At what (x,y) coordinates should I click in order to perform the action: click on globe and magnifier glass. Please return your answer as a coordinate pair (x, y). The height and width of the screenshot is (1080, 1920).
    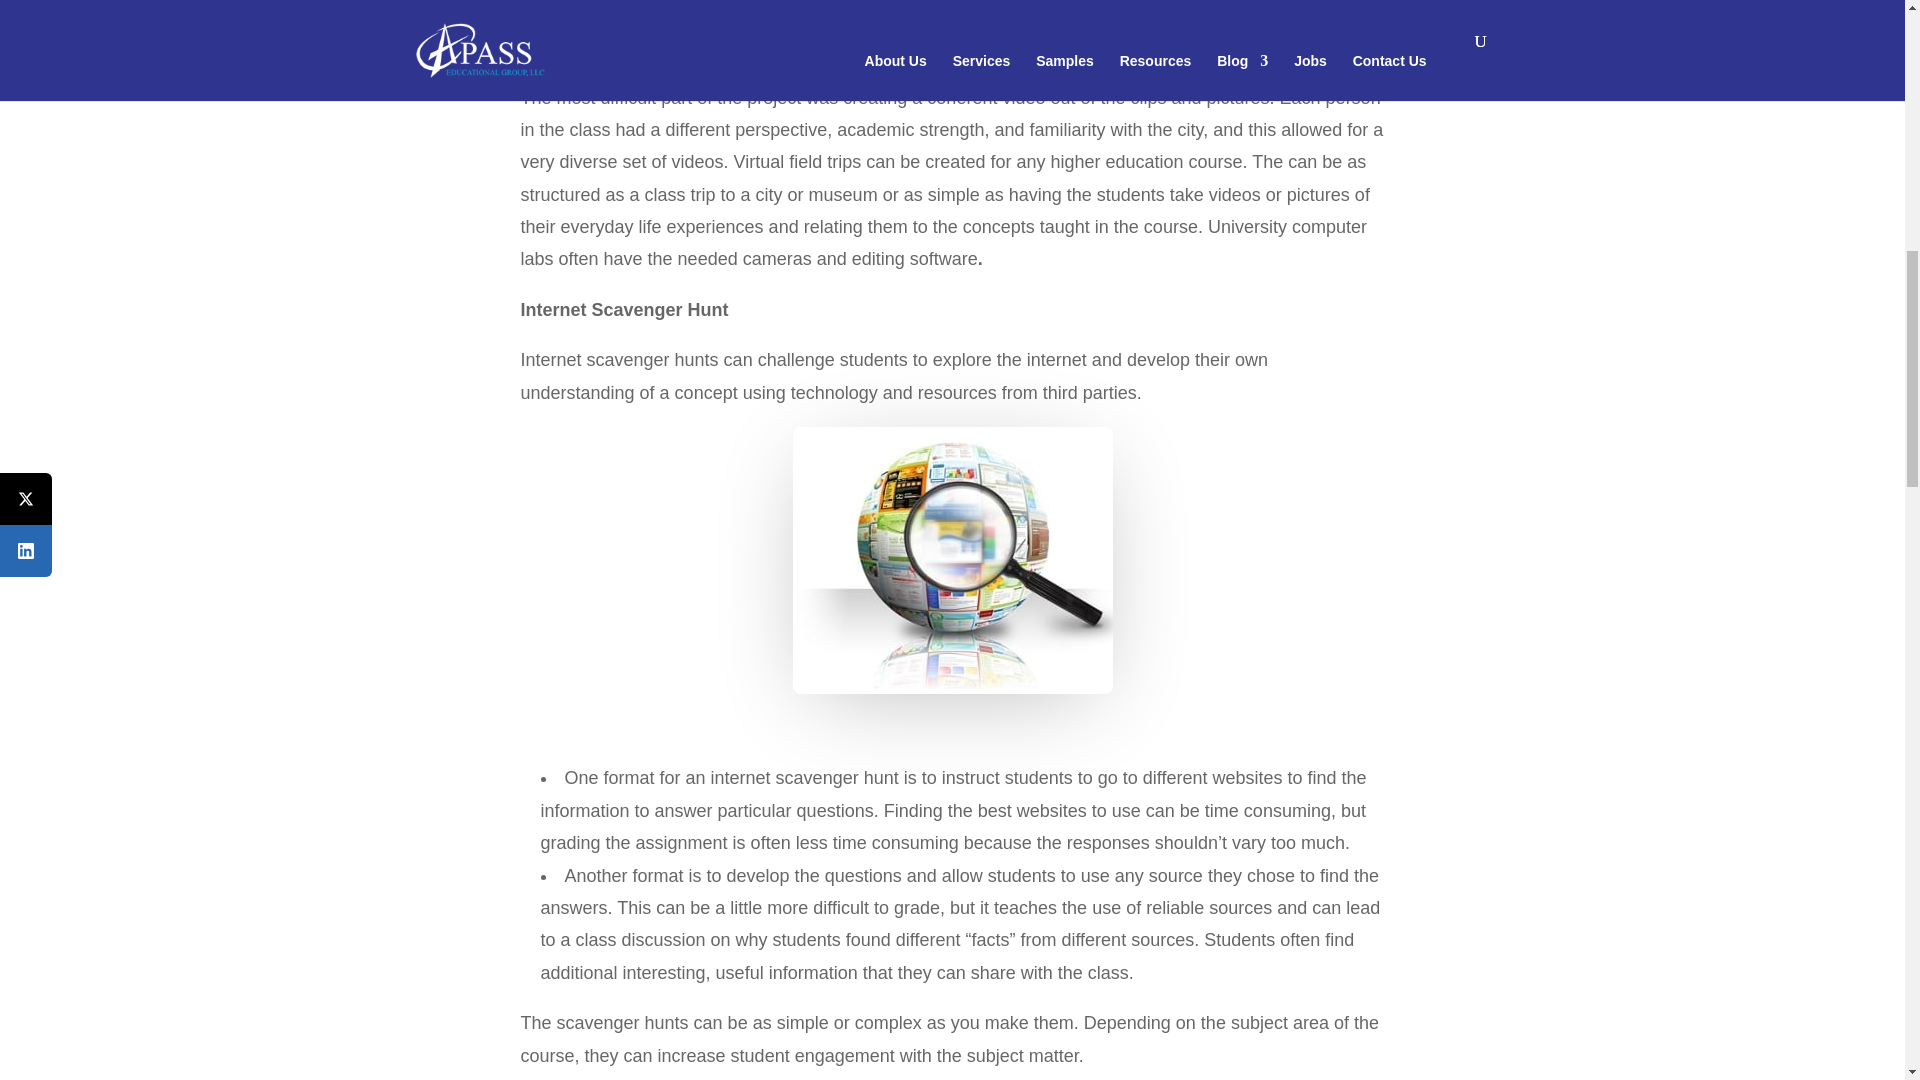
    Looking at the image, I should click on (951, 560).